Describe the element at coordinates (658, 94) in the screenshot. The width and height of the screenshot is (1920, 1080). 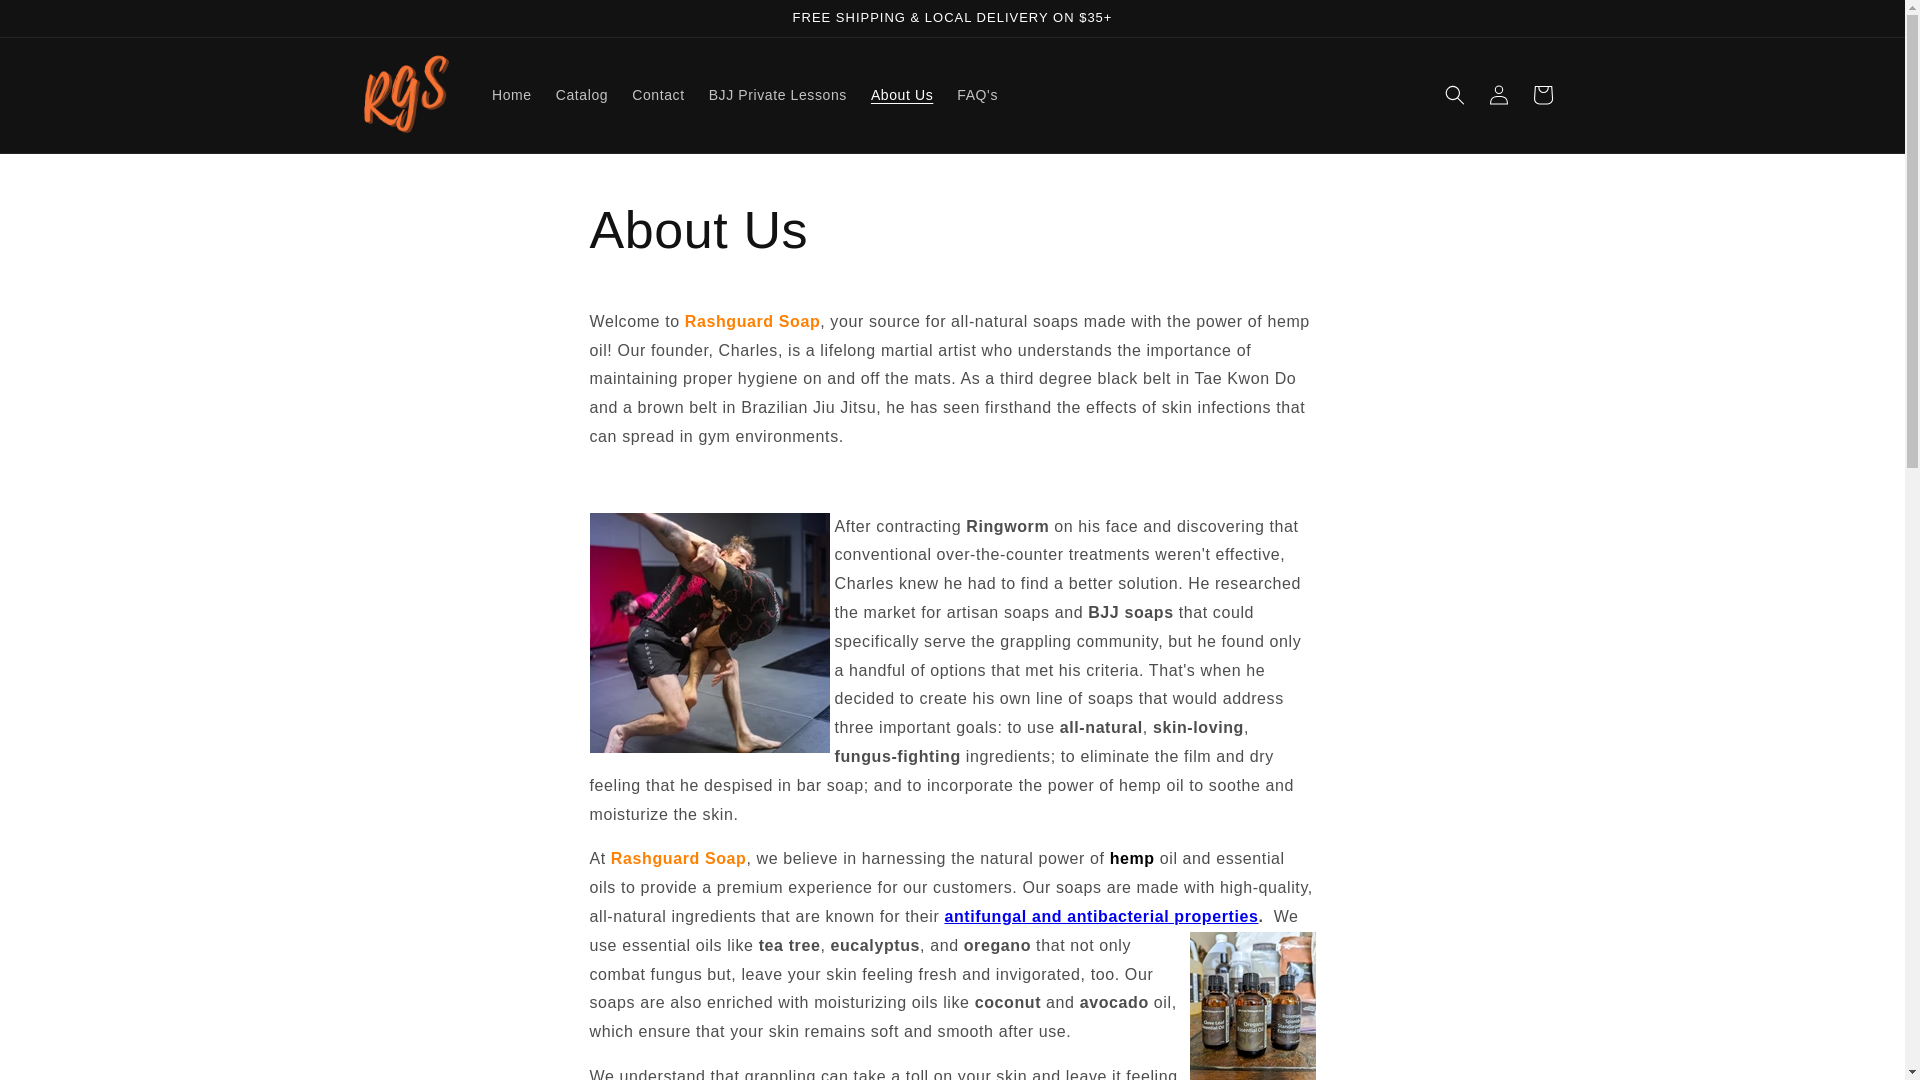
I see `Contact` at that location.